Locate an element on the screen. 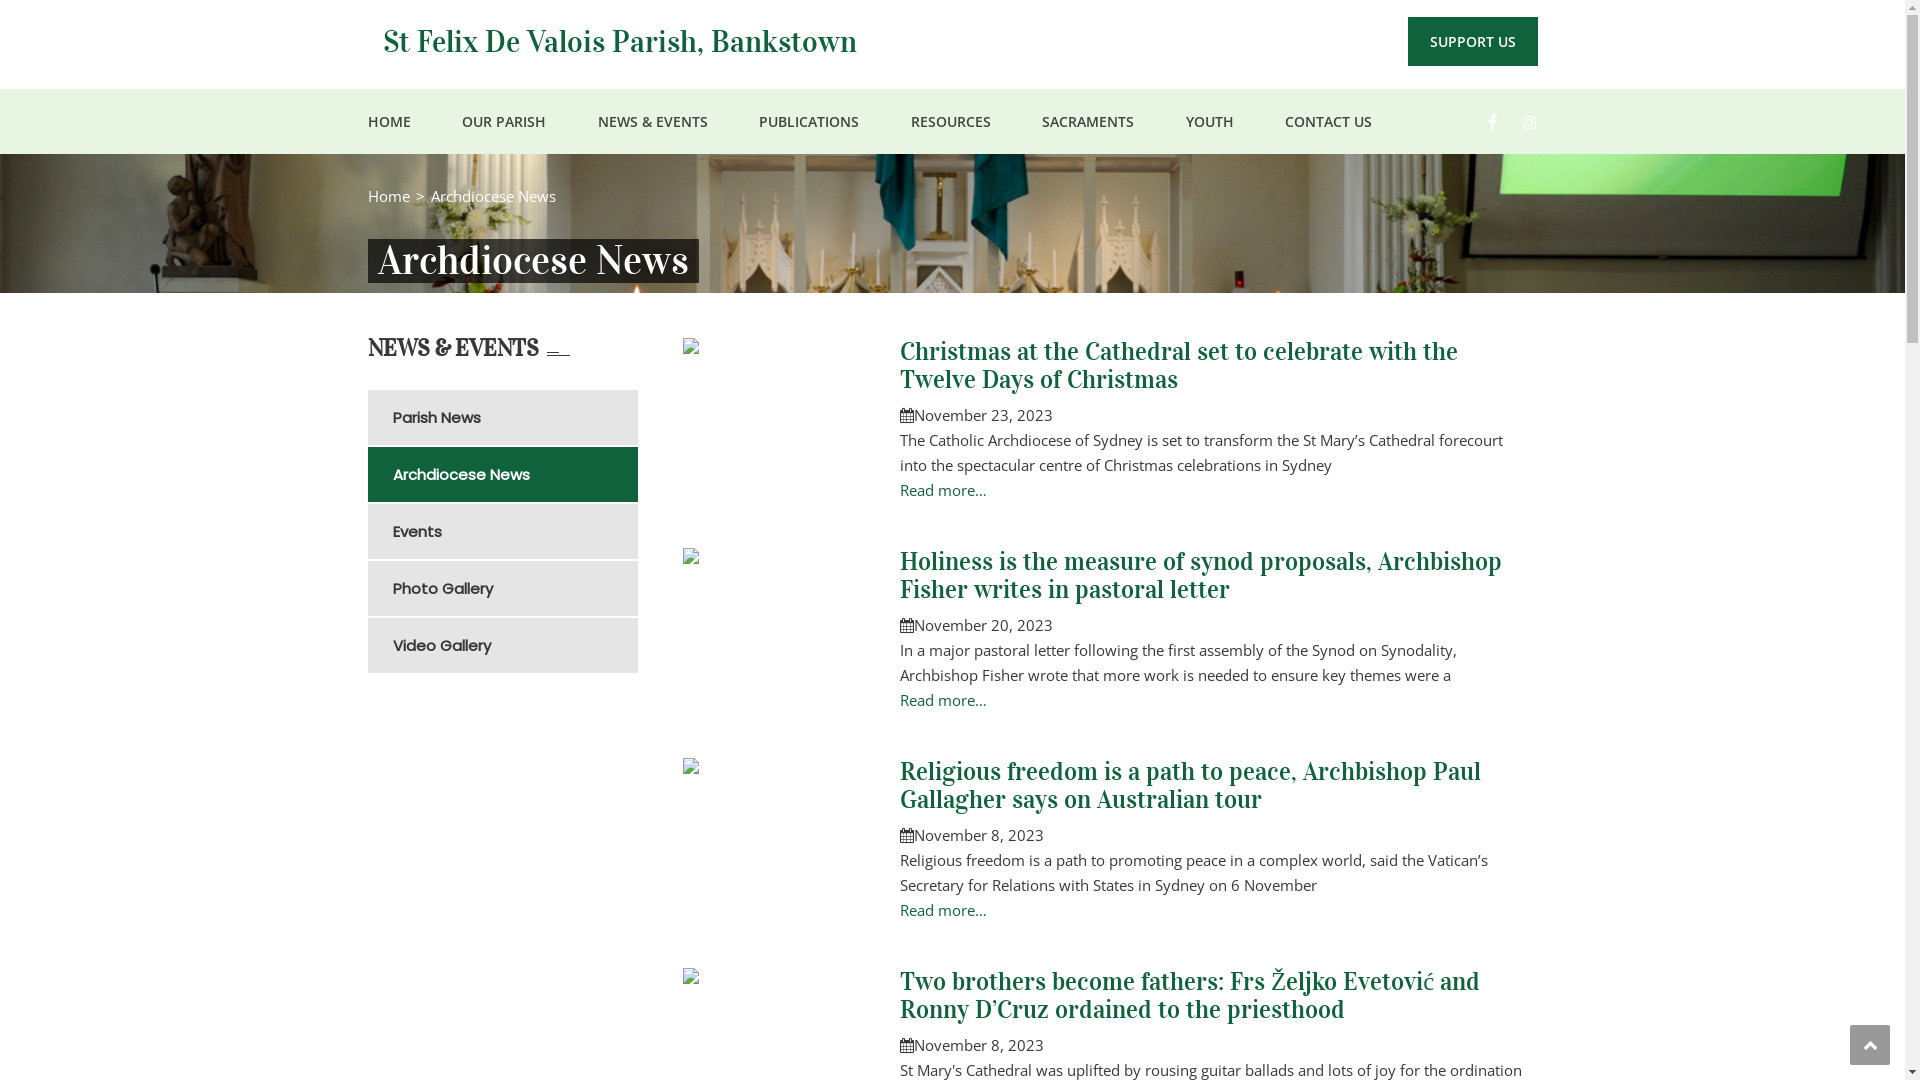  Parish News is located at coordinates (514, 418).